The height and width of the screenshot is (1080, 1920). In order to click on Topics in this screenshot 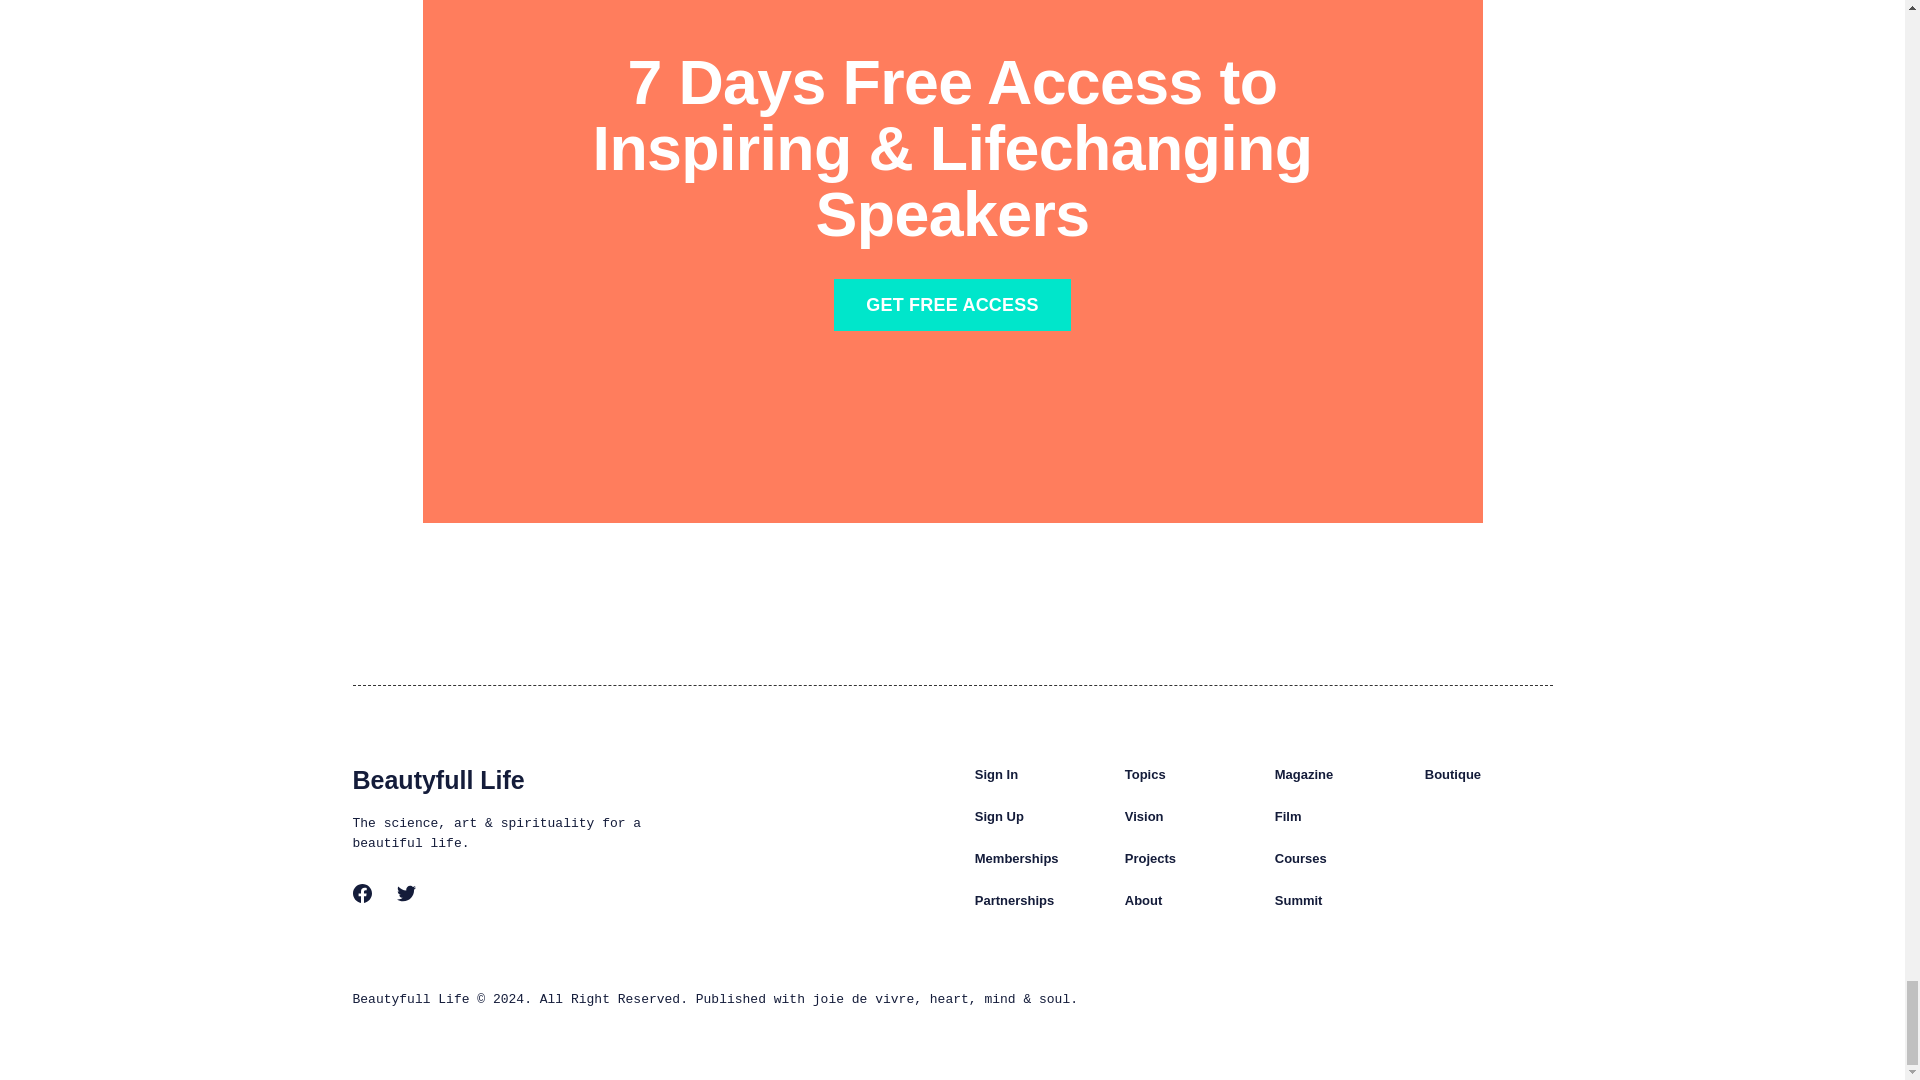, I will do `click(1145, 774)`.